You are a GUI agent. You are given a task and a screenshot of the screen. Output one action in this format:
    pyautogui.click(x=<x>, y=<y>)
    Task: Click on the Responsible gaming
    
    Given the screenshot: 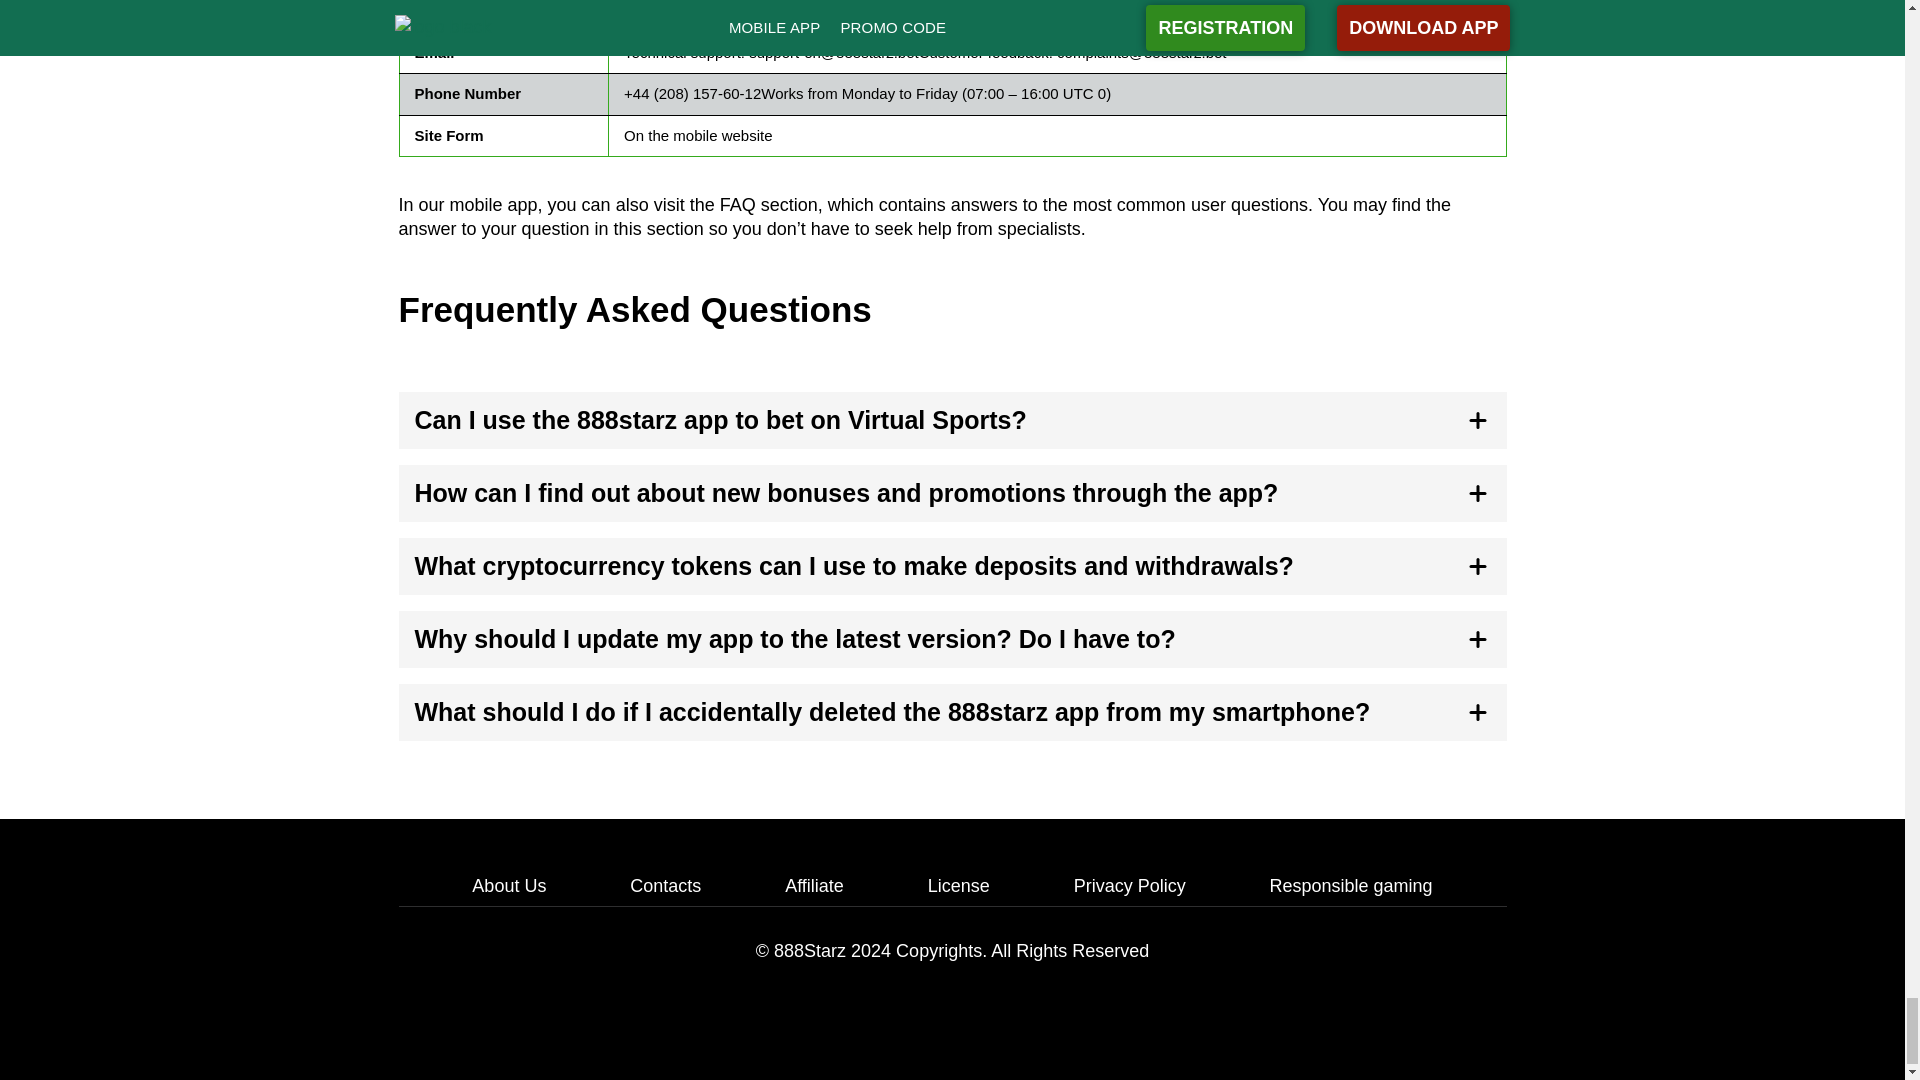 What is the action you would take?
    pyautogui.click(x=1350, y=886)
    